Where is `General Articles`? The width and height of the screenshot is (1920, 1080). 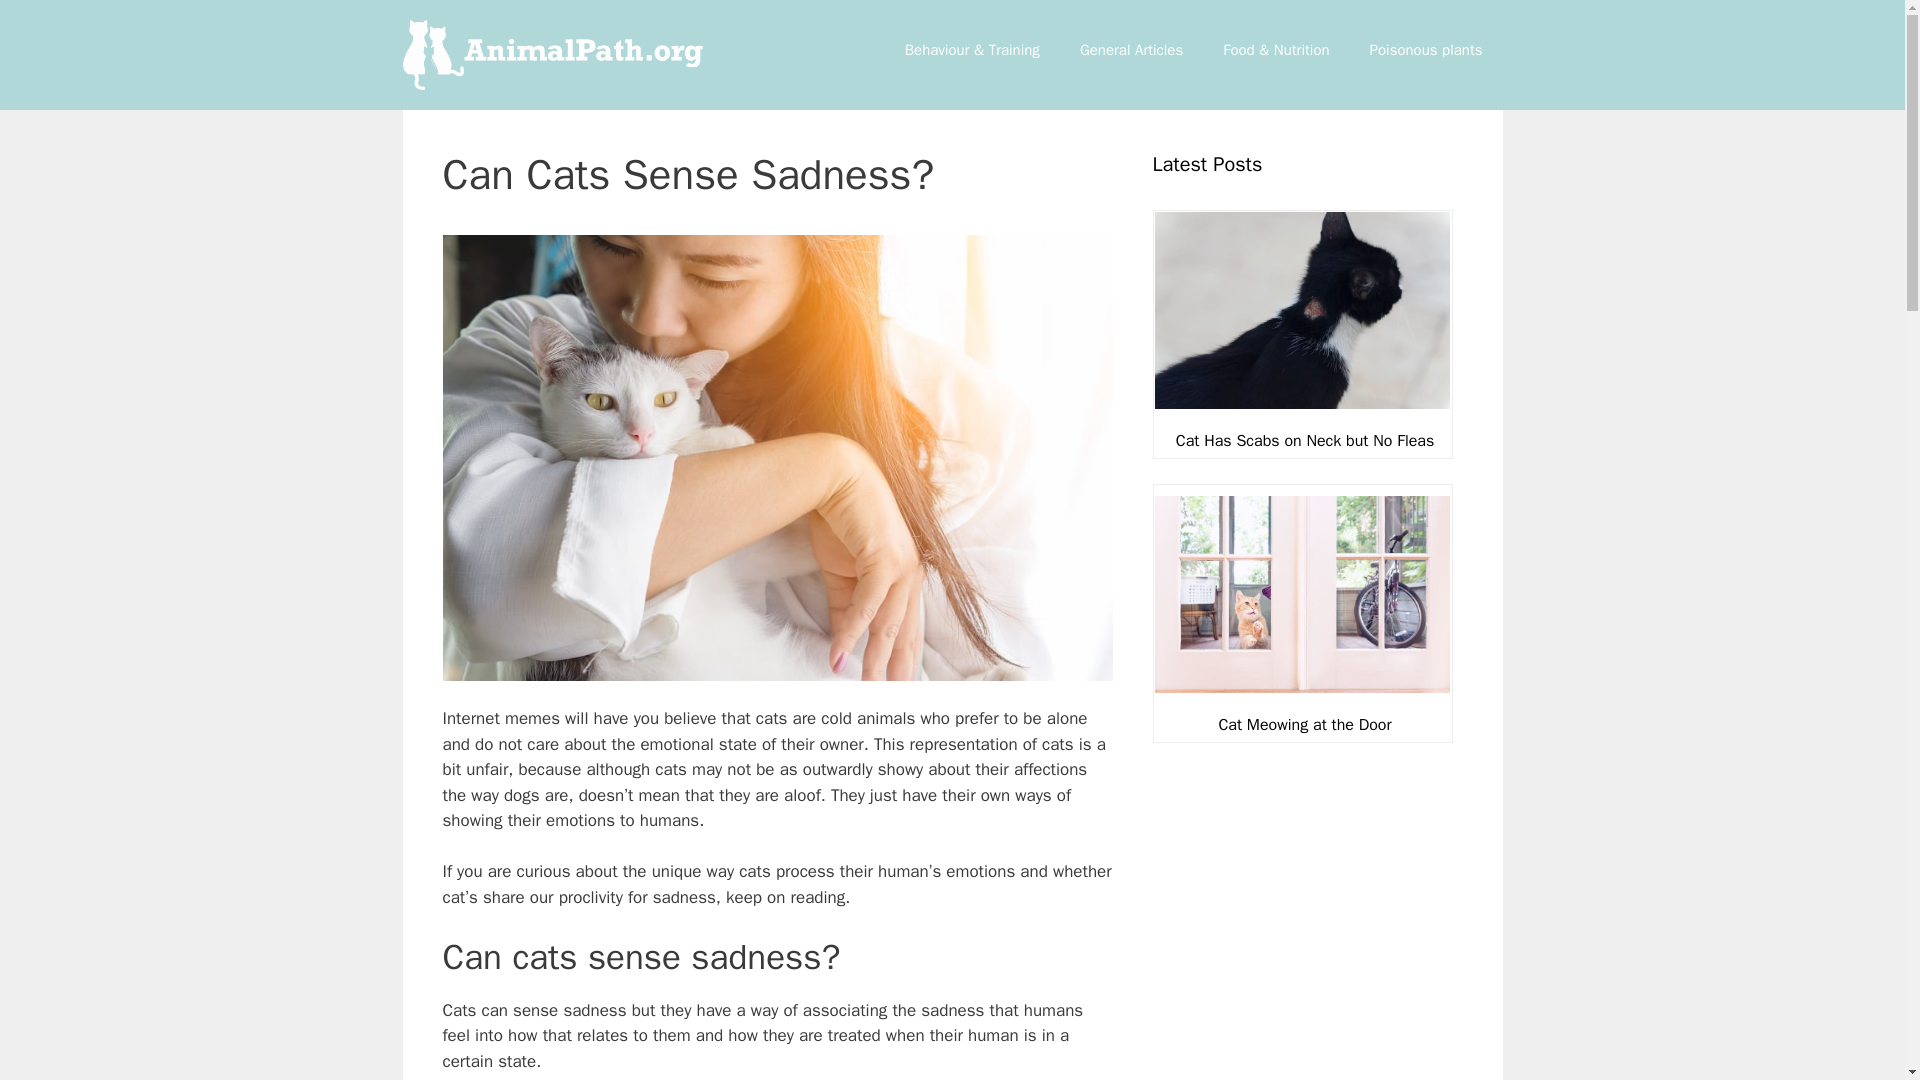 General Articles is located at coordinates (1131, 50).